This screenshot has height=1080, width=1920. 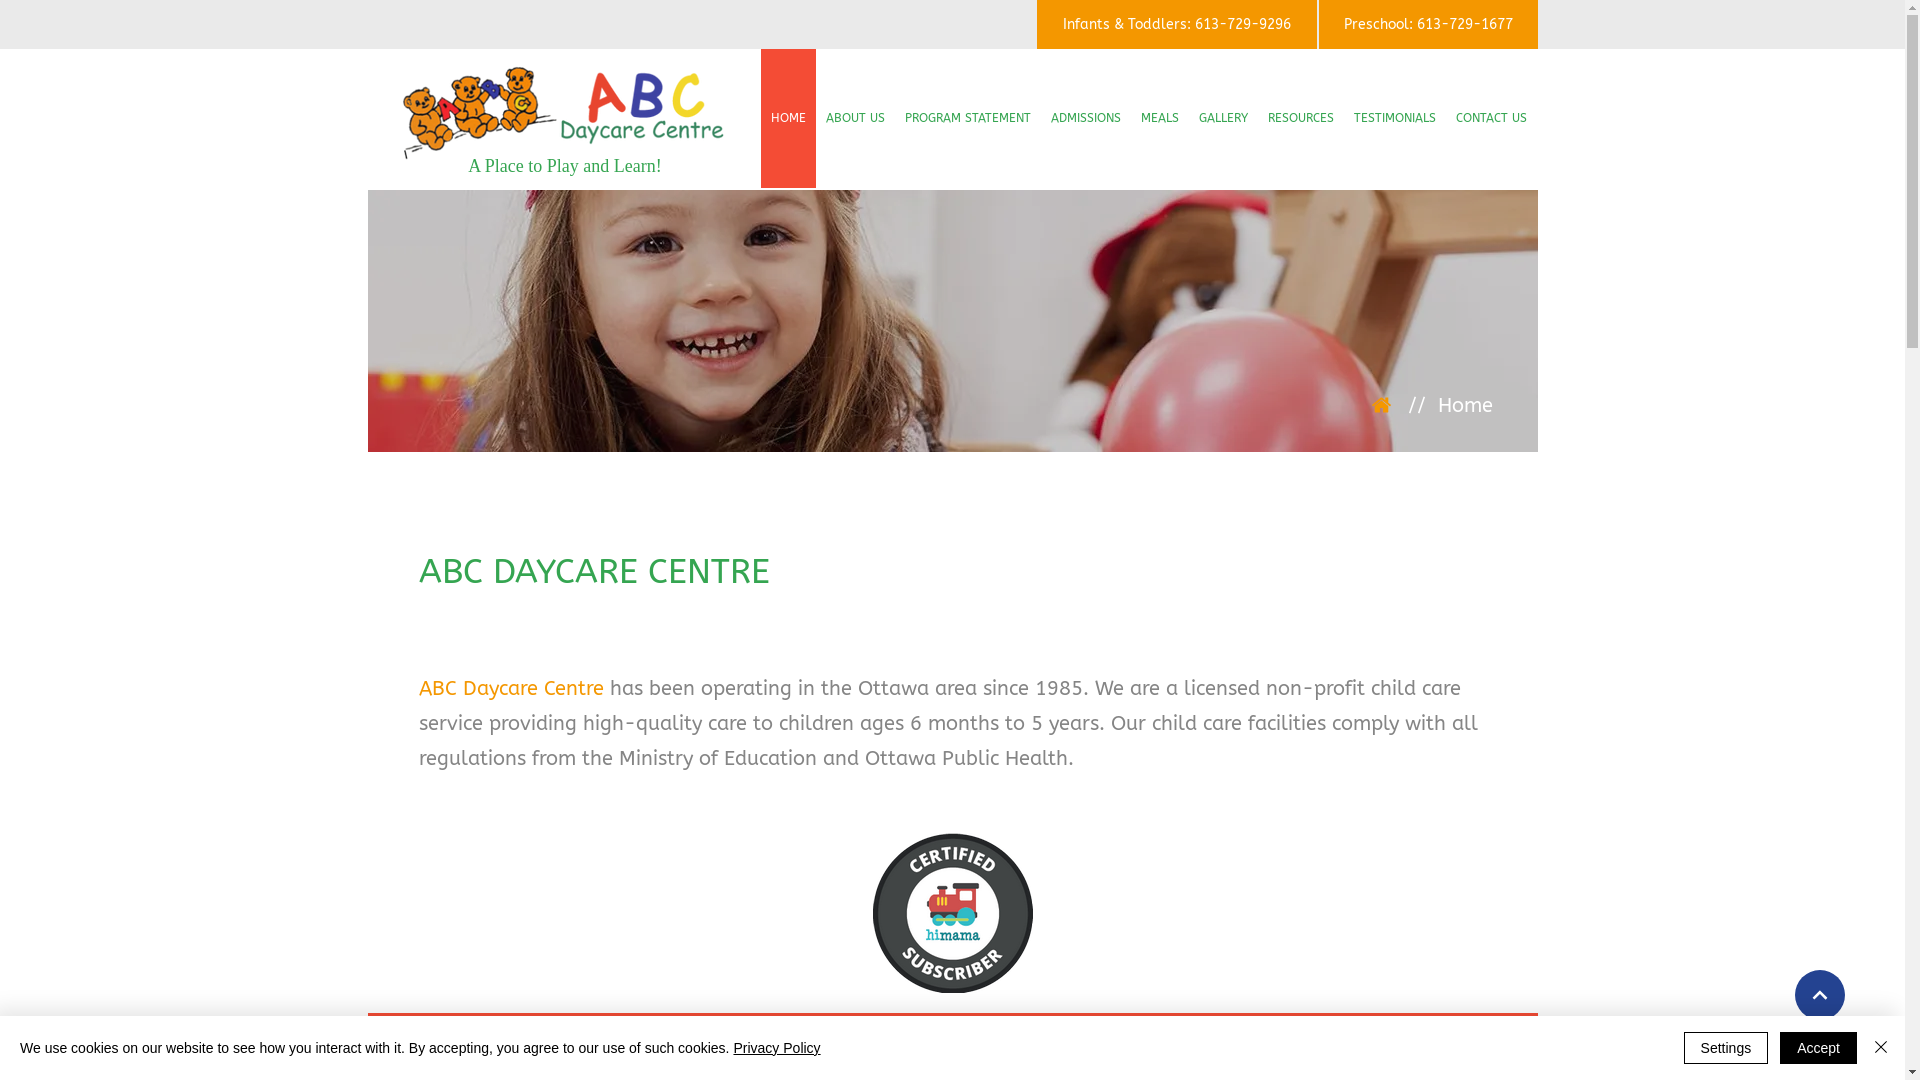 What do you see at coordinates (1160, 118) in the screenshot?
I see `MEALS` at bounding box center [1160, 118].